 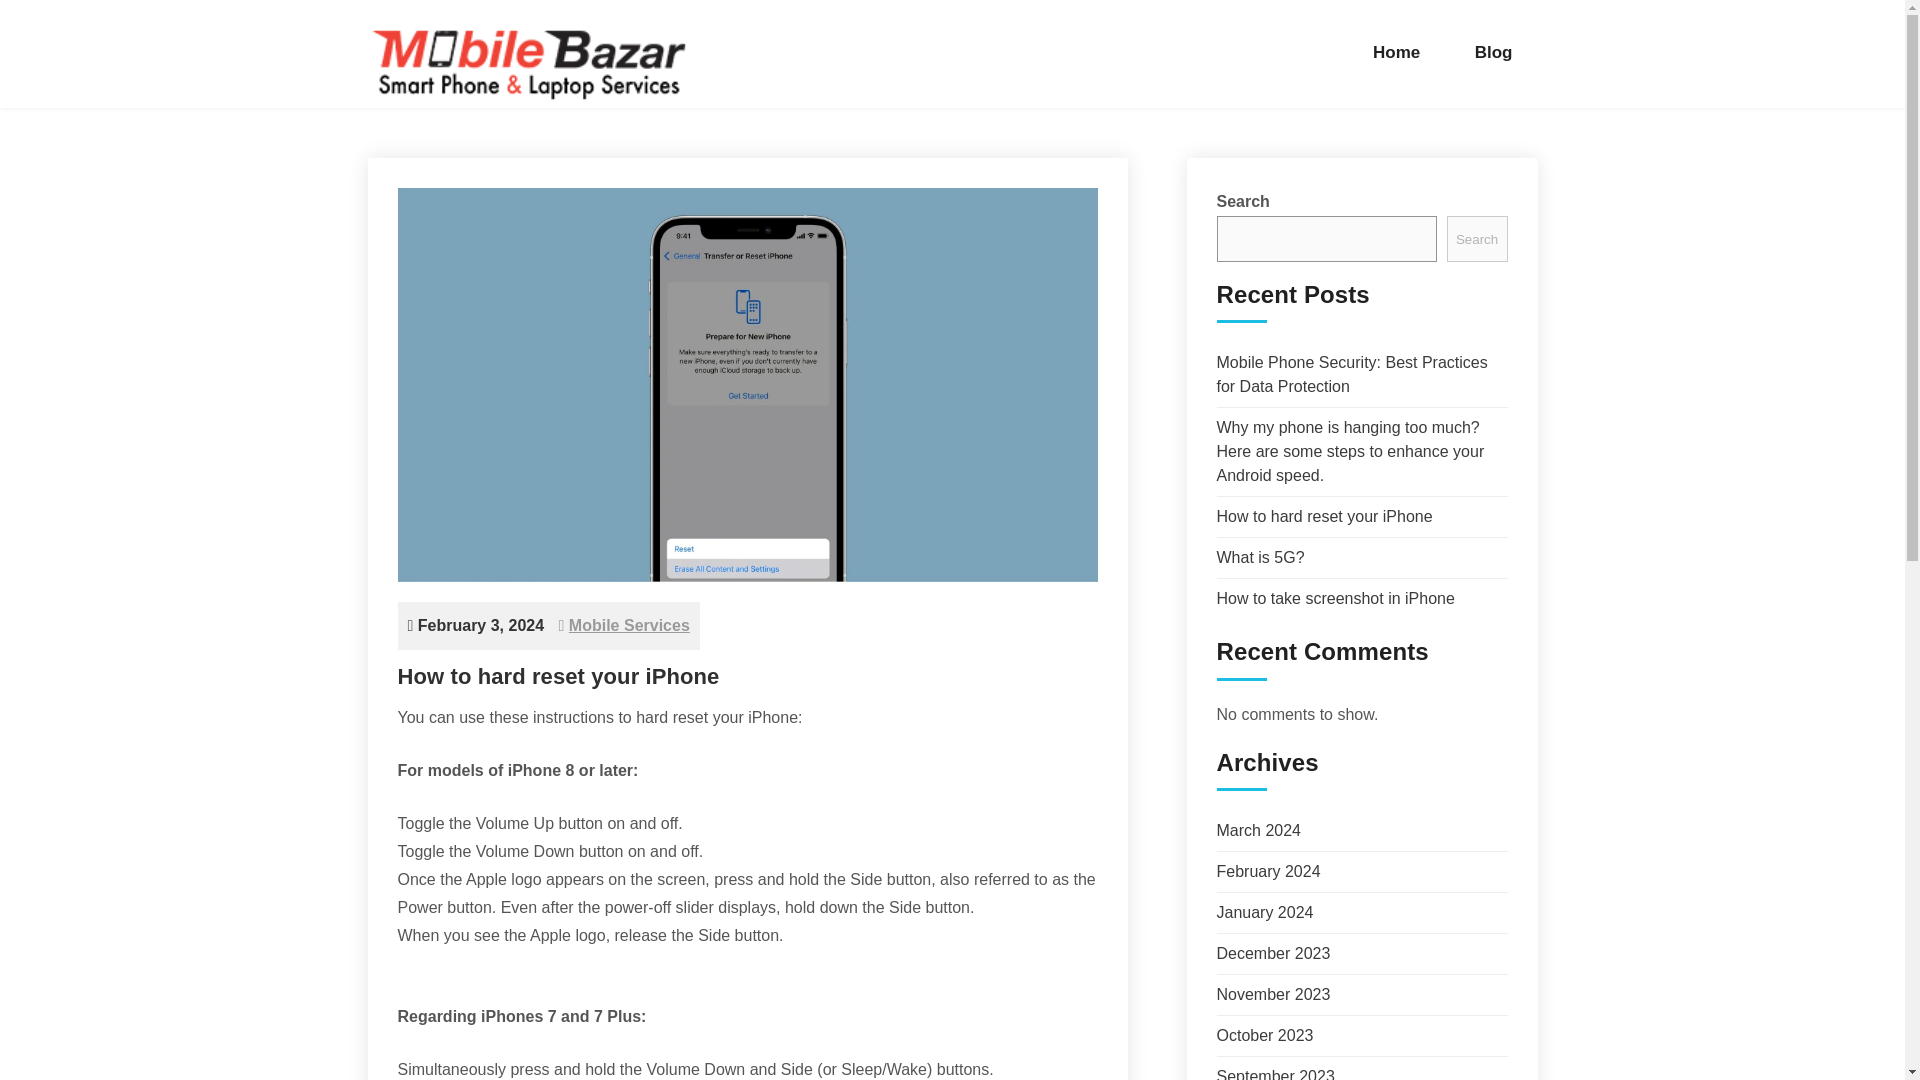 I want to click on Blog, so click(x=1493, y=52).